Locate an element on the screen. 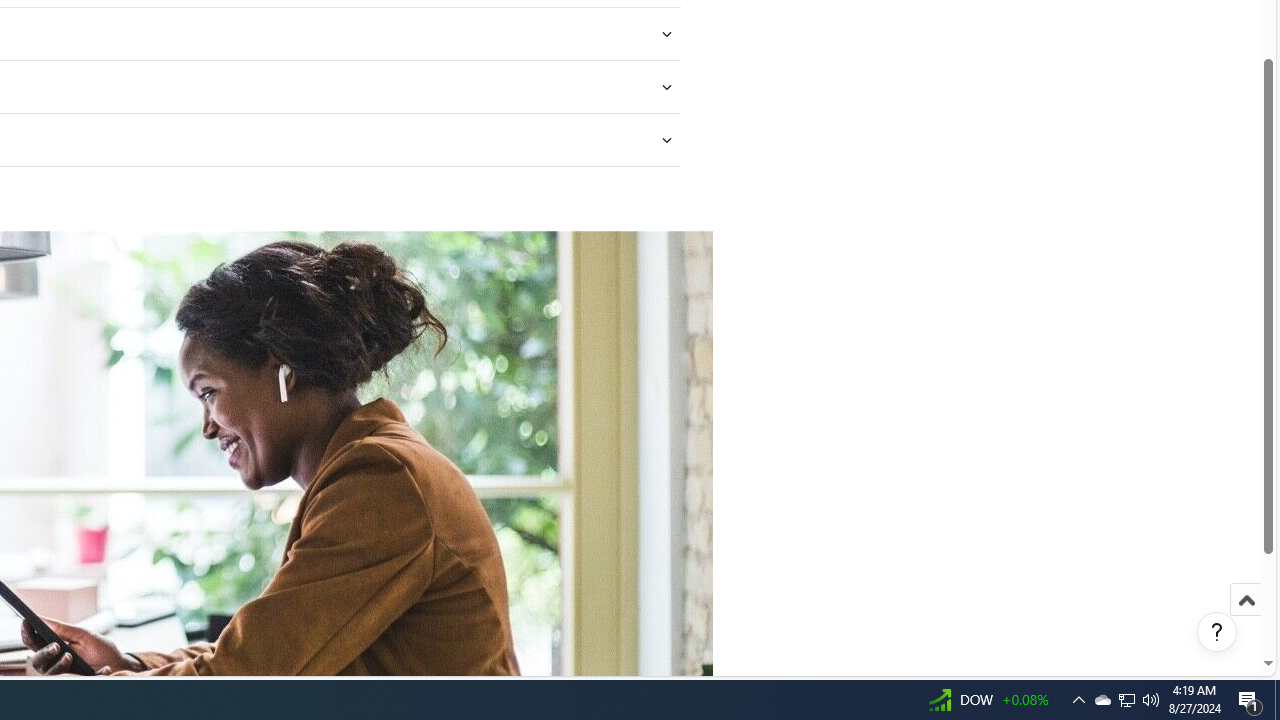  Help, opens dialogs is located at coordinates (1217, 632).